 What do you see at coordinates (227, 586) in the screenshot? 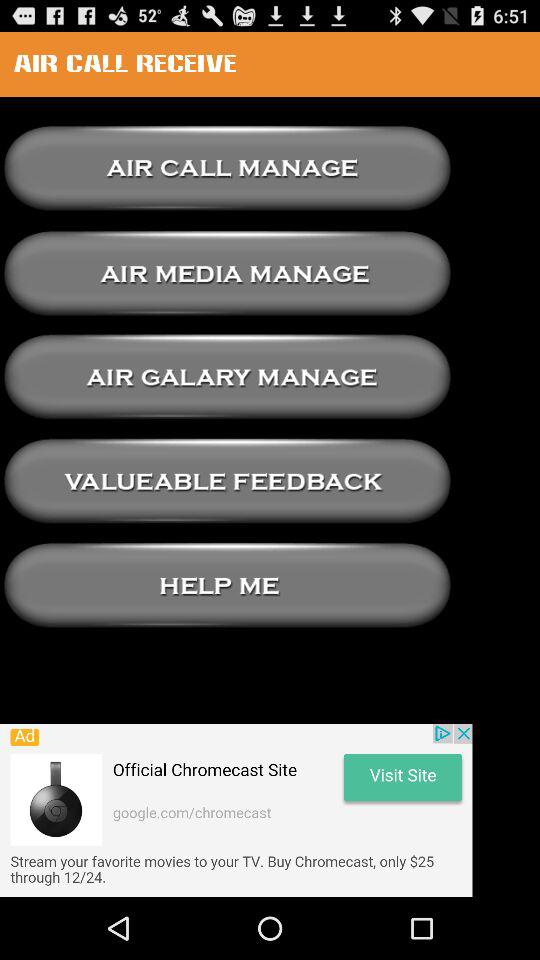
I see `open help me screen` at bounding box center [227, 586].